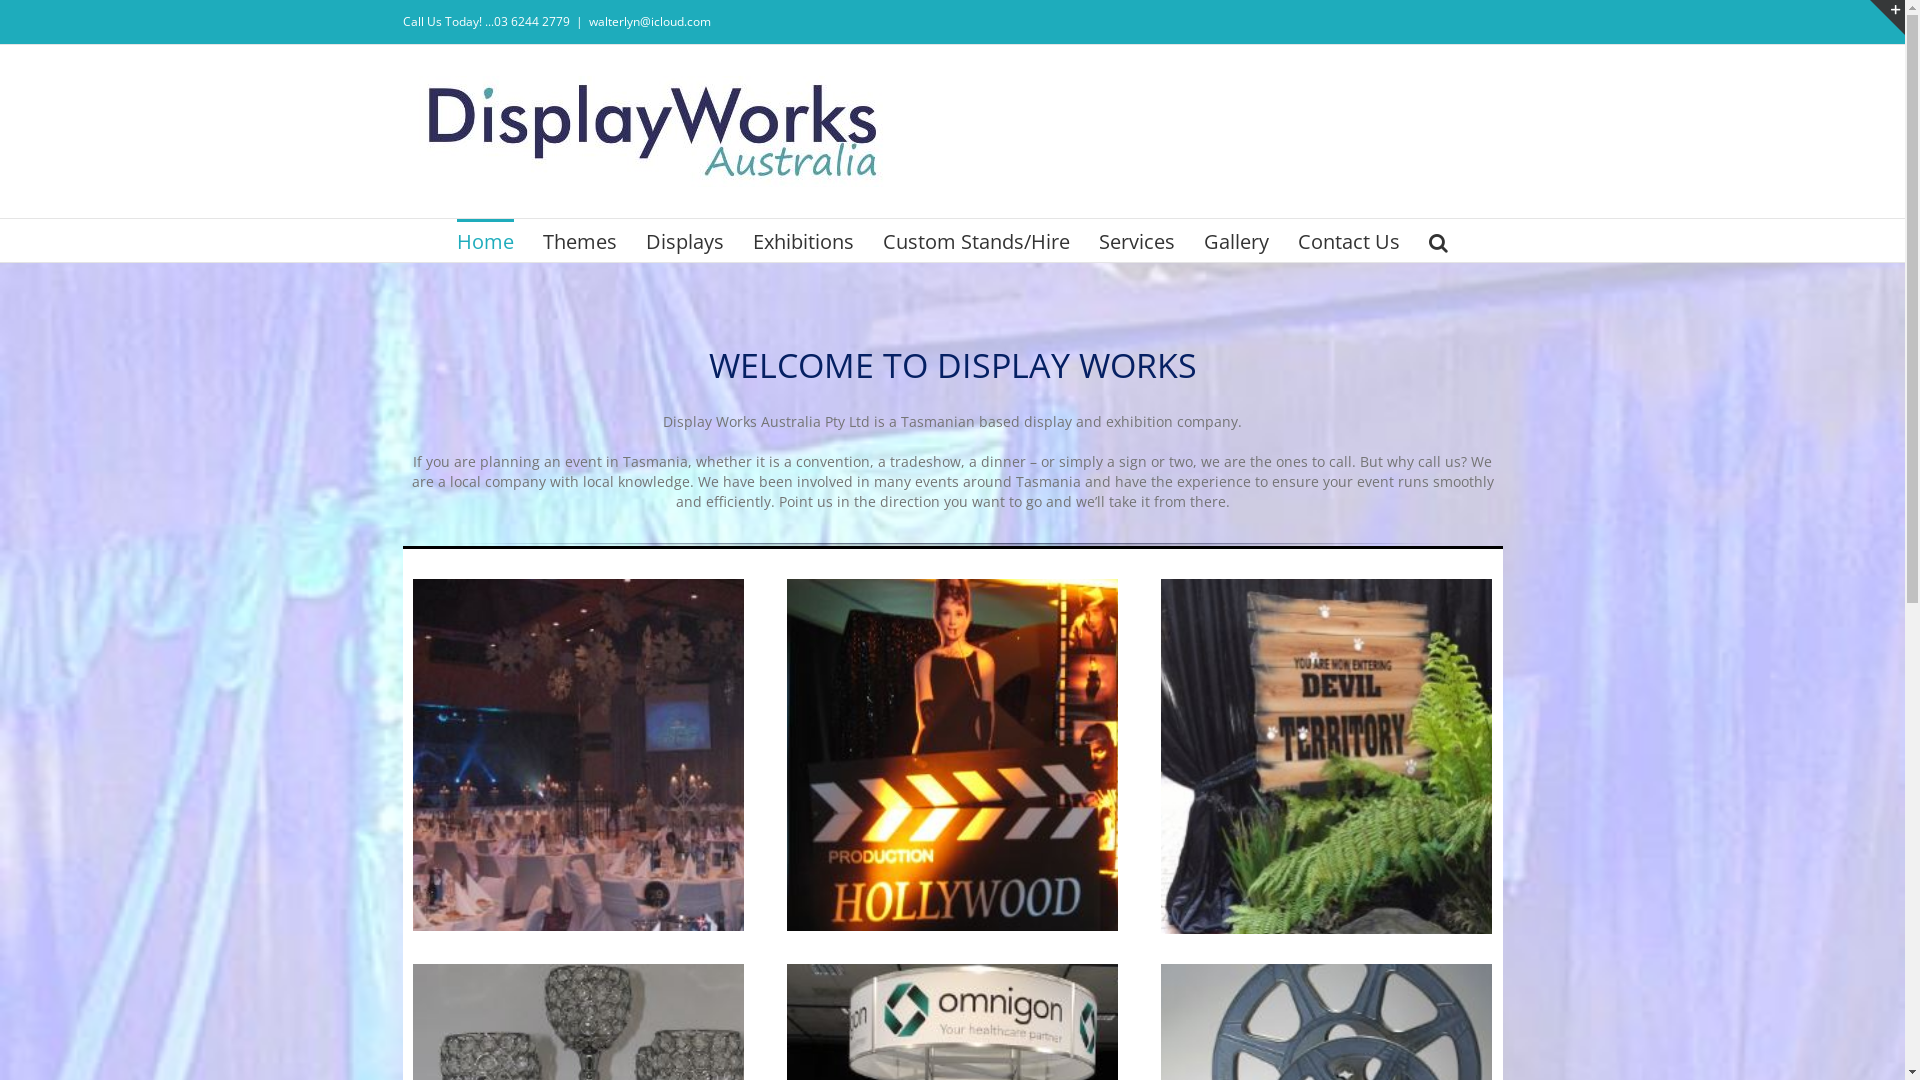 The width and height of the screenshot is (1920, 1080). What do you see at coordinates (1137, 240) in the screenshot?
I see `Services` at bounding box center [1137, 240].